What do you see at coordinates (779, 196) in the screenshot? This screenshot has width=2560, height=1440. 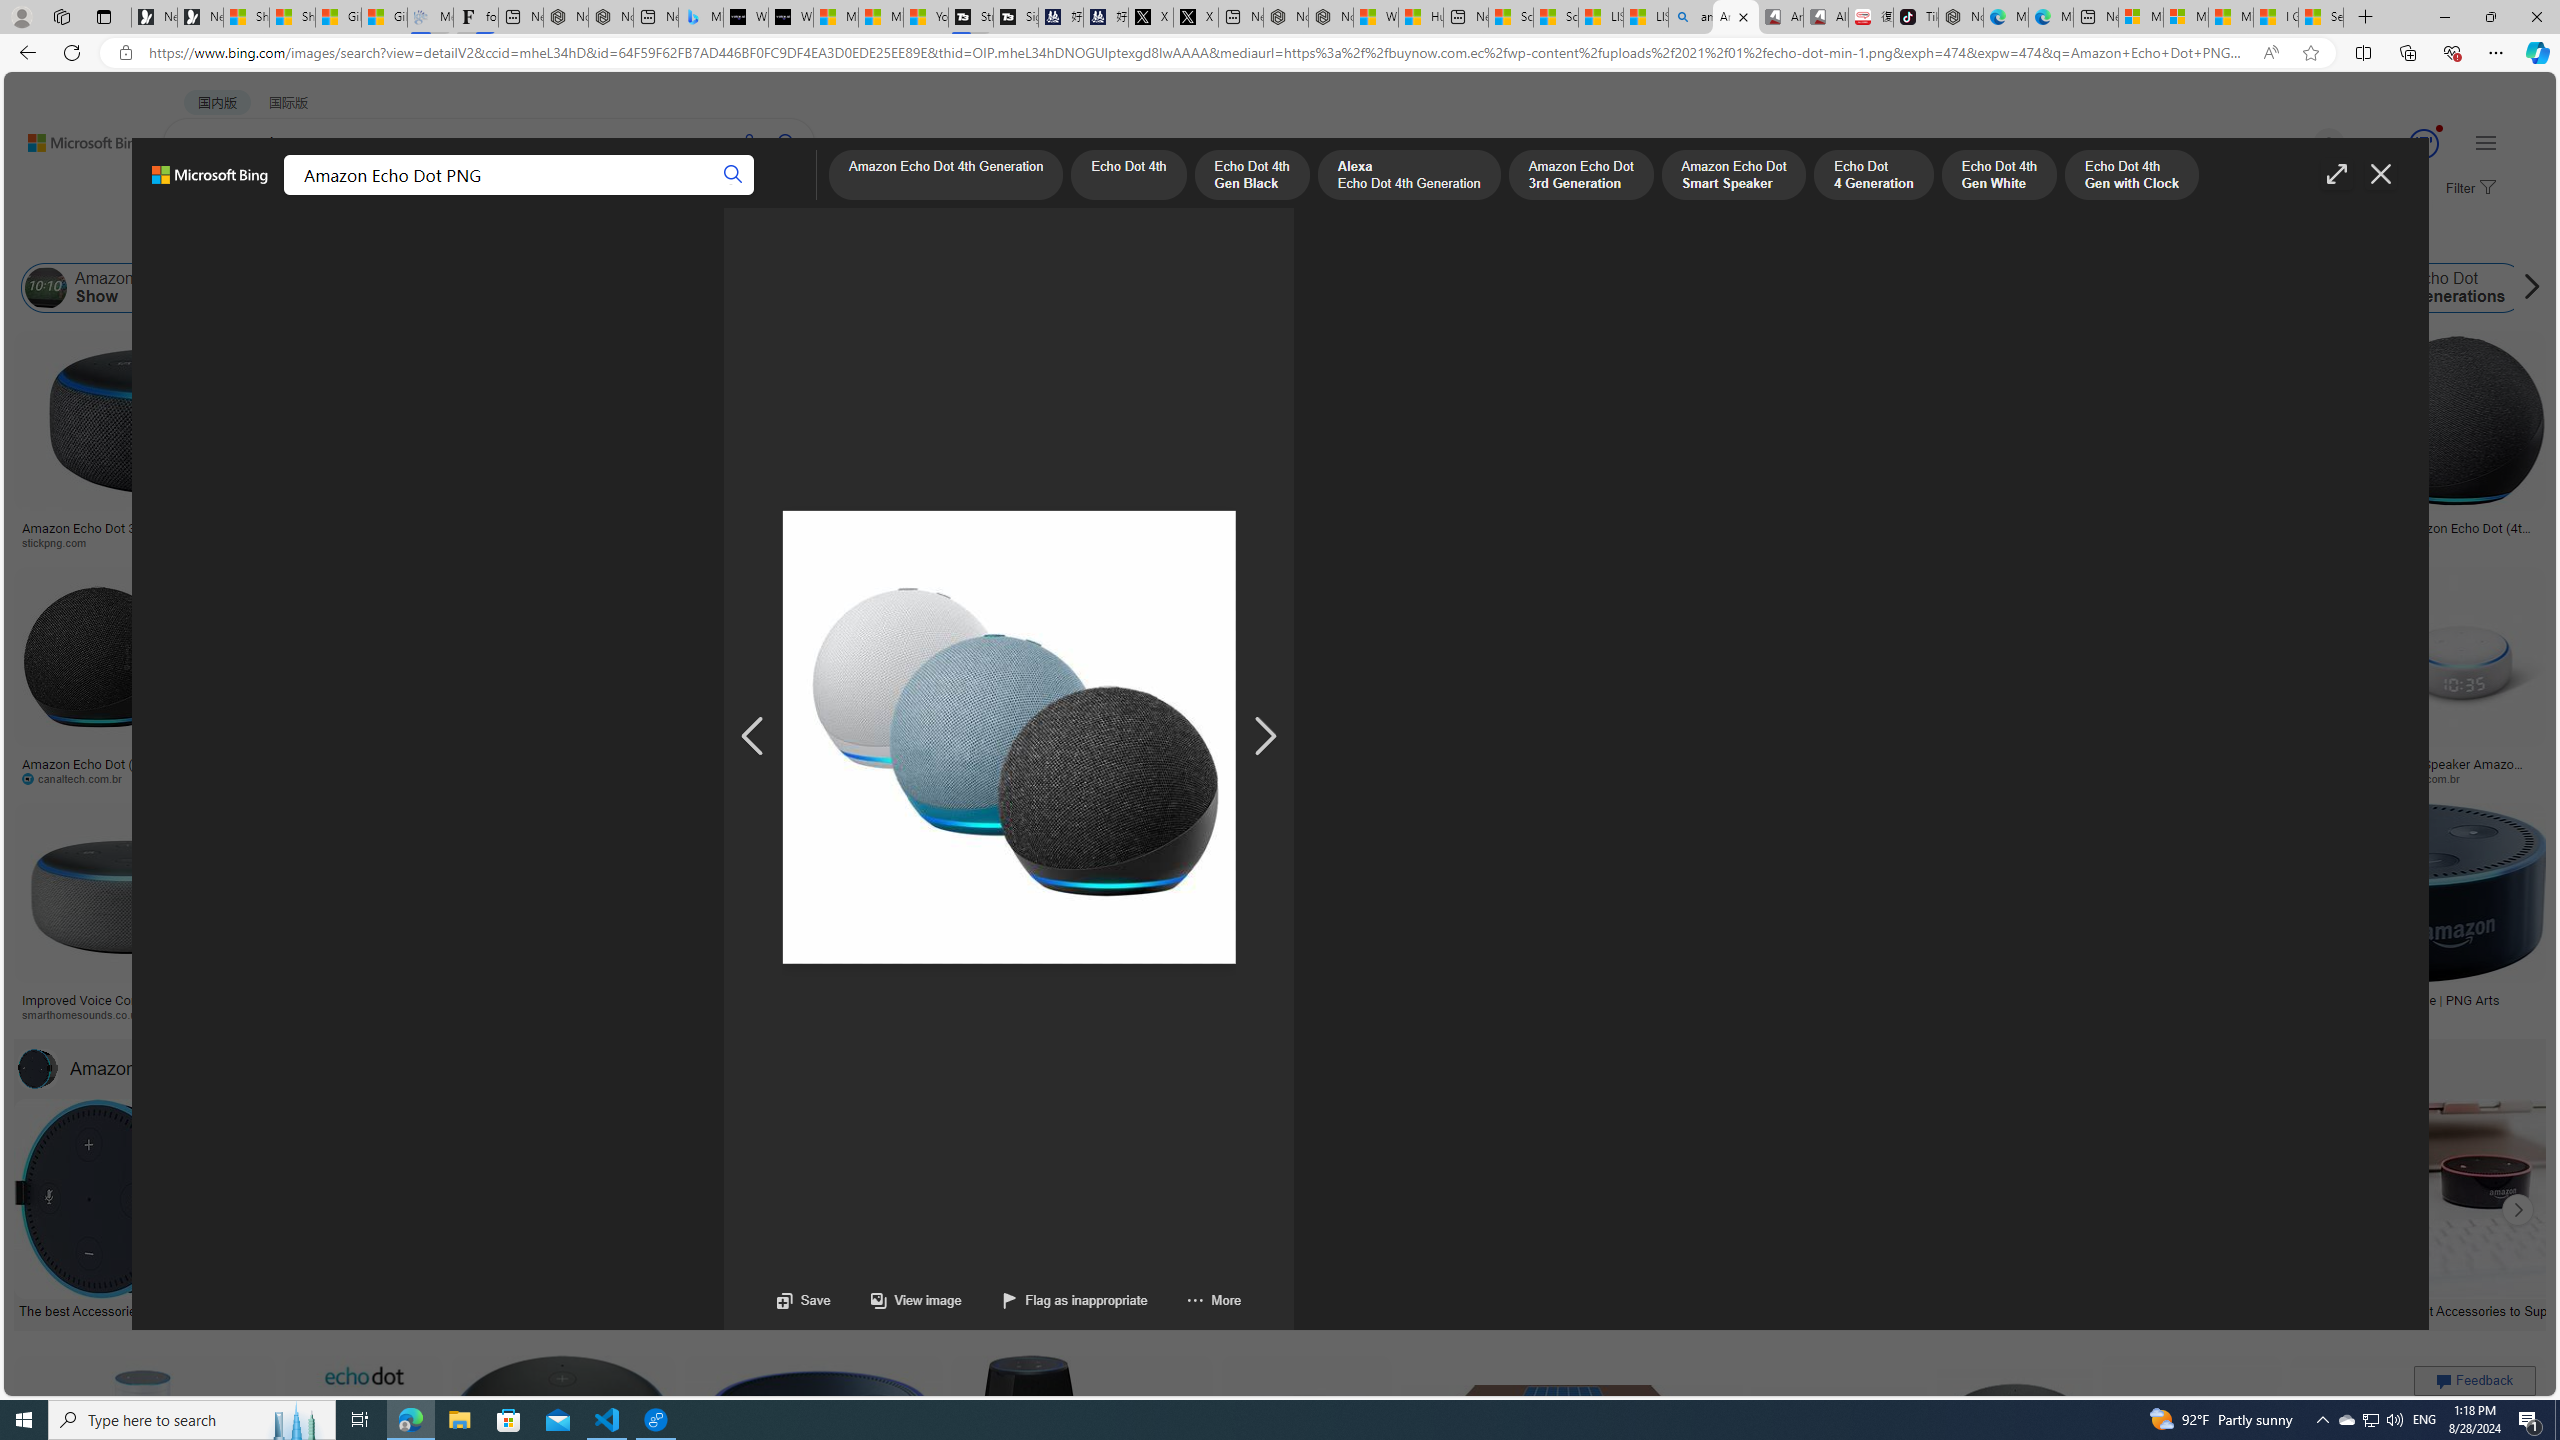 I see `MORE` at bounding box center [779, 196].